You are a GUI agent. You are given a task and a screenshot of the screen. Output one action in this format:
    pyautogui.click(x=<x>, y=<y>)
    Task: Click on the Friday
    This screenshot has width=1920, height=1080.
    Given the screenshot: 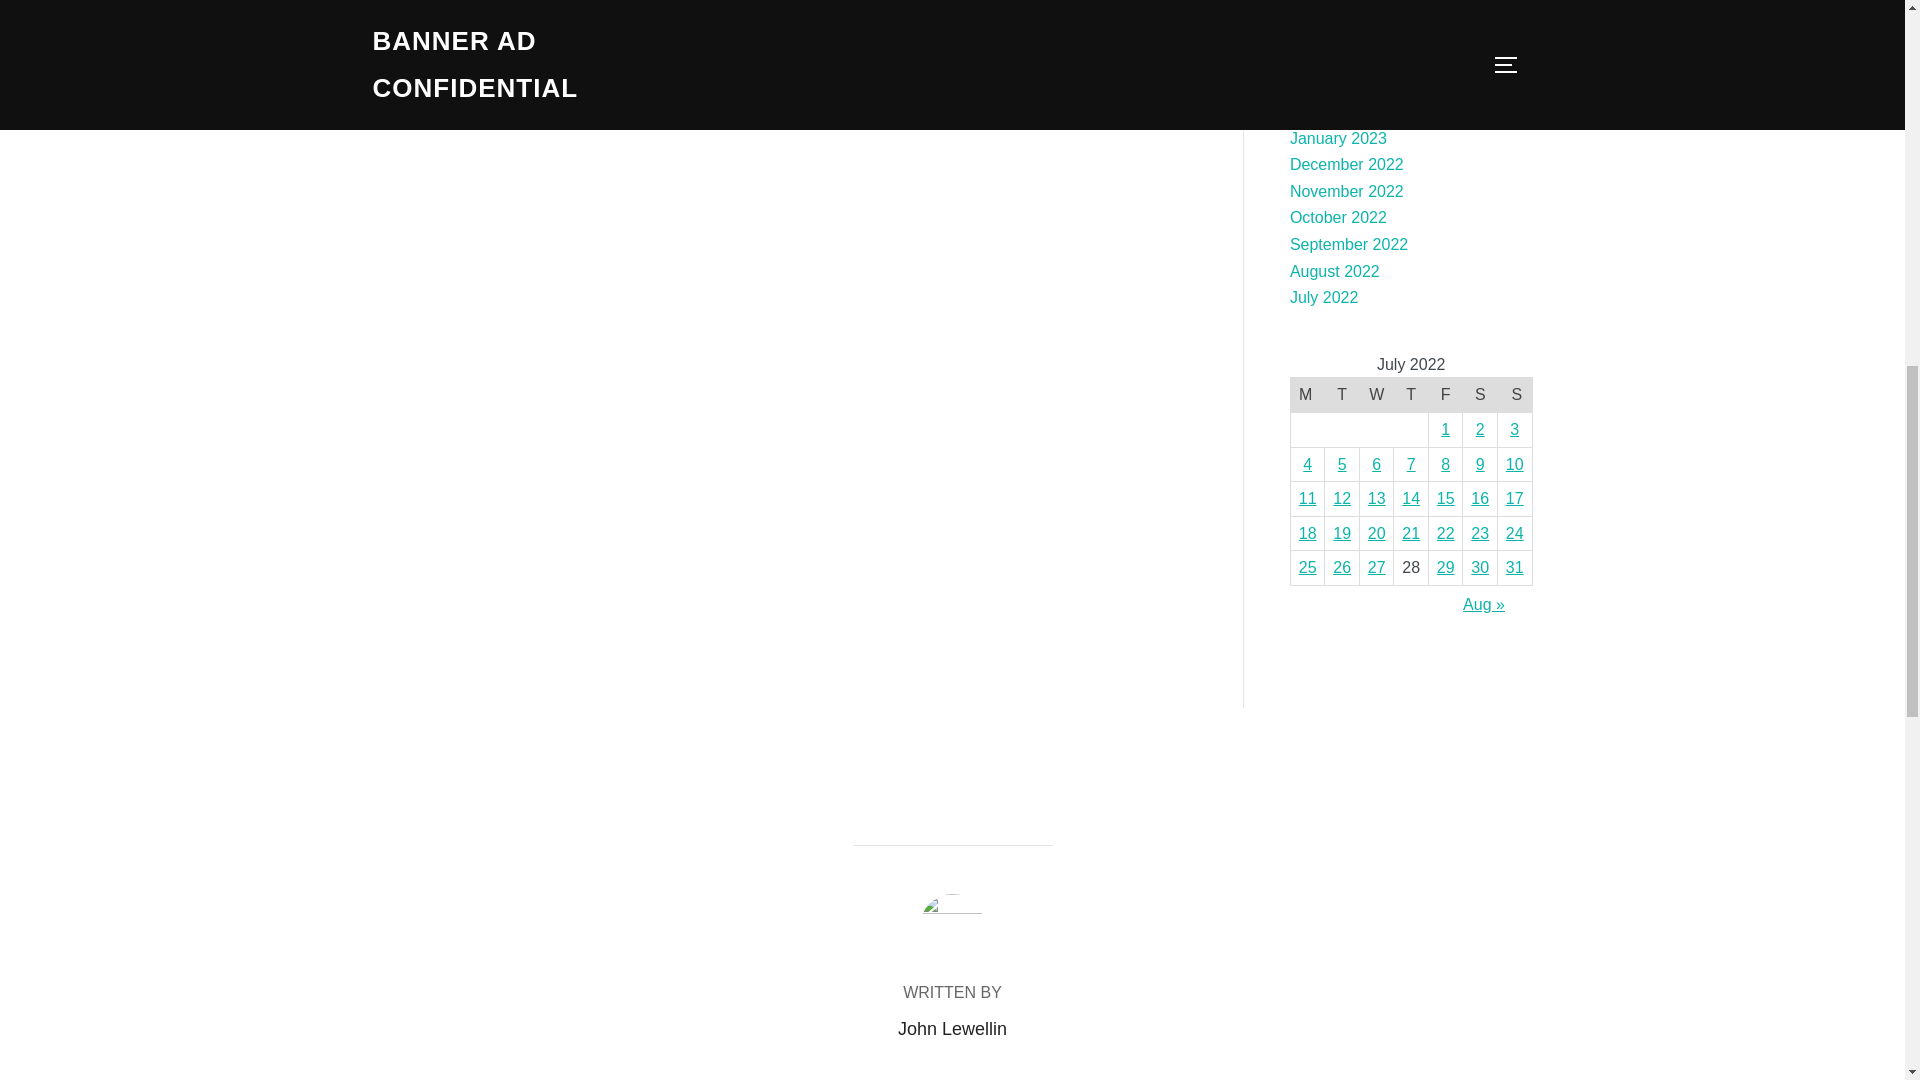 What is the action you would take?
    pyautogui.click(x=1446, y=395)
    